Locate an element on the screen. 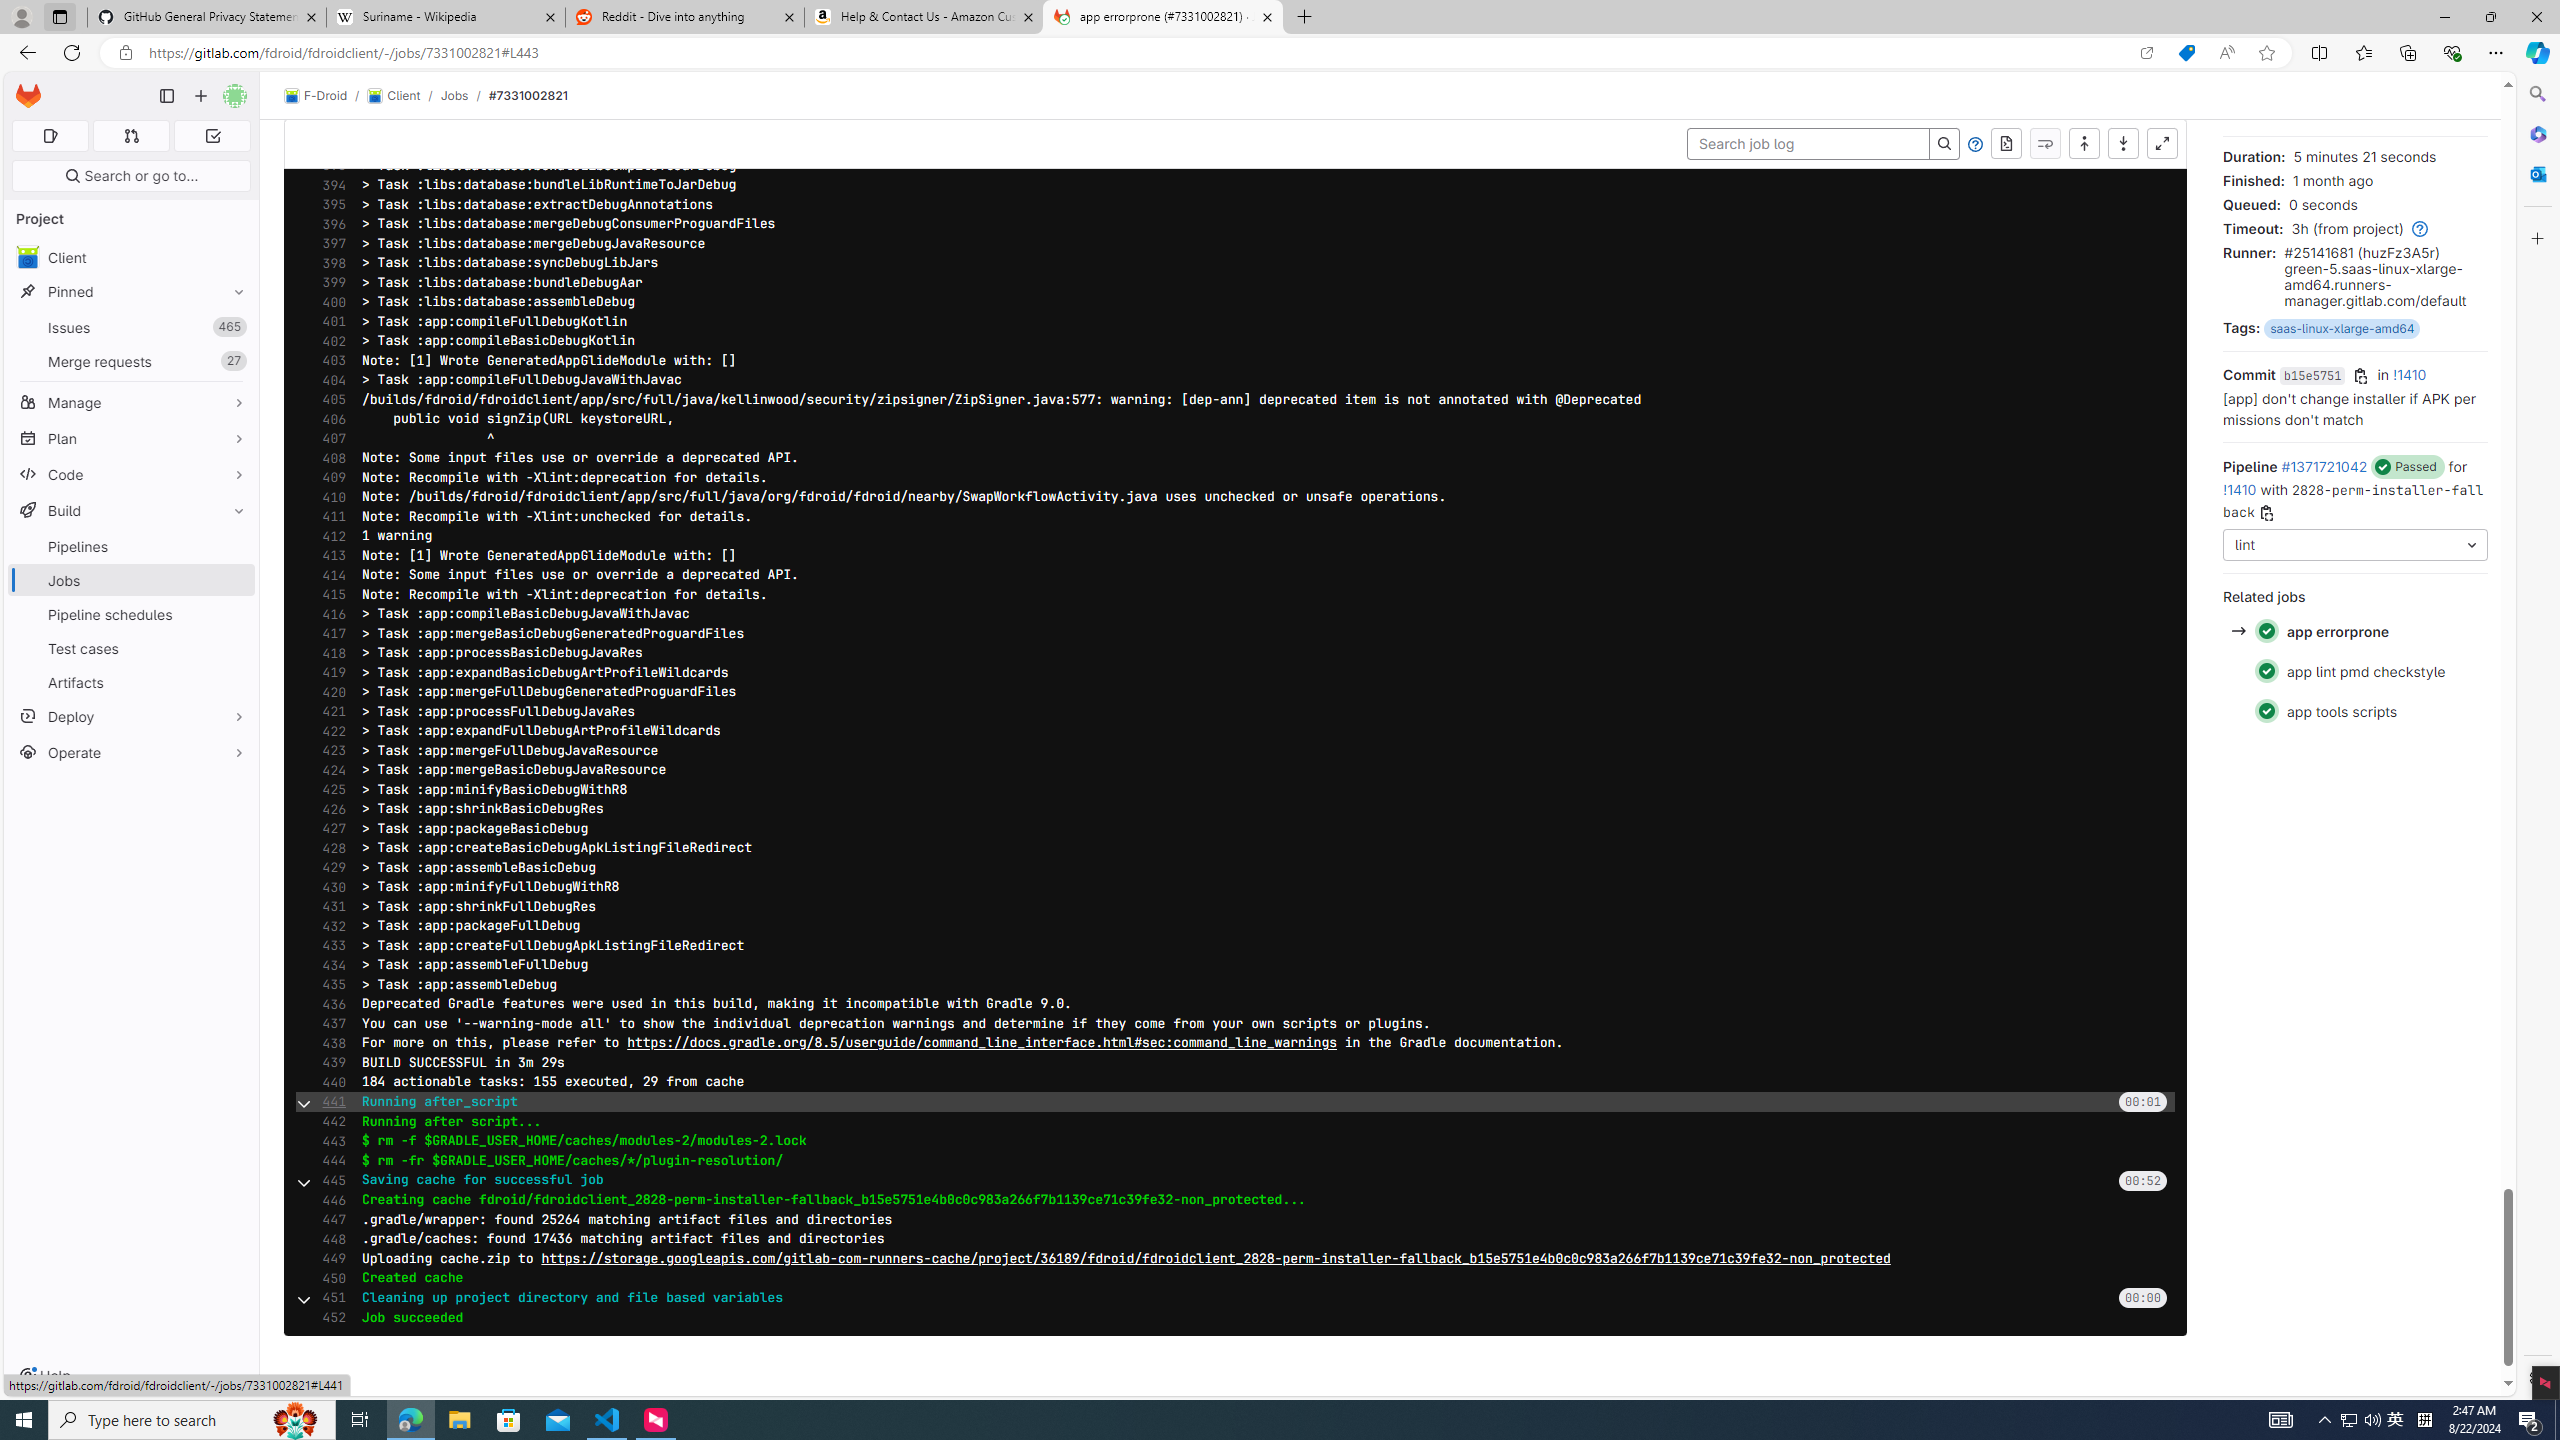  445 Saving cache for successful job 00:52 is located at coordinates (1236, 1180).